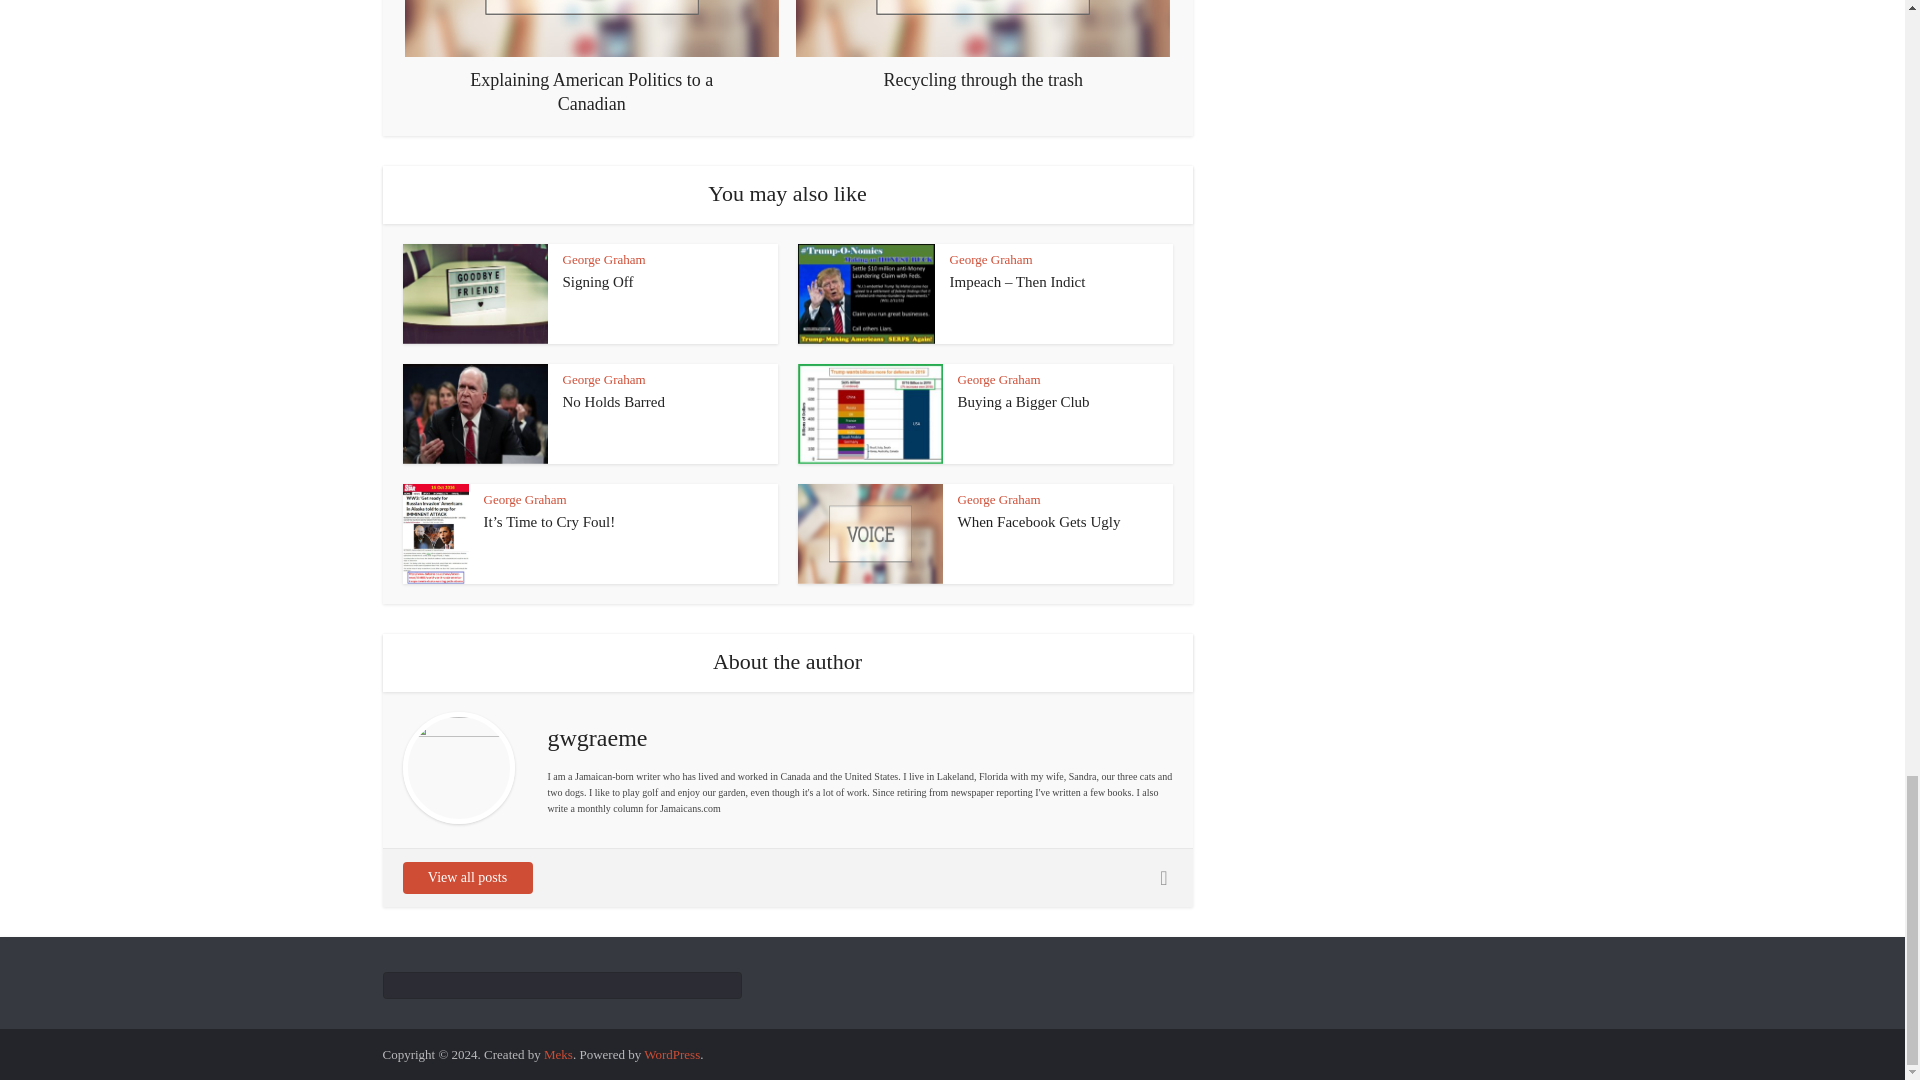  I want to click on Explaining American Politics to a Canadian, so click(592, 57).